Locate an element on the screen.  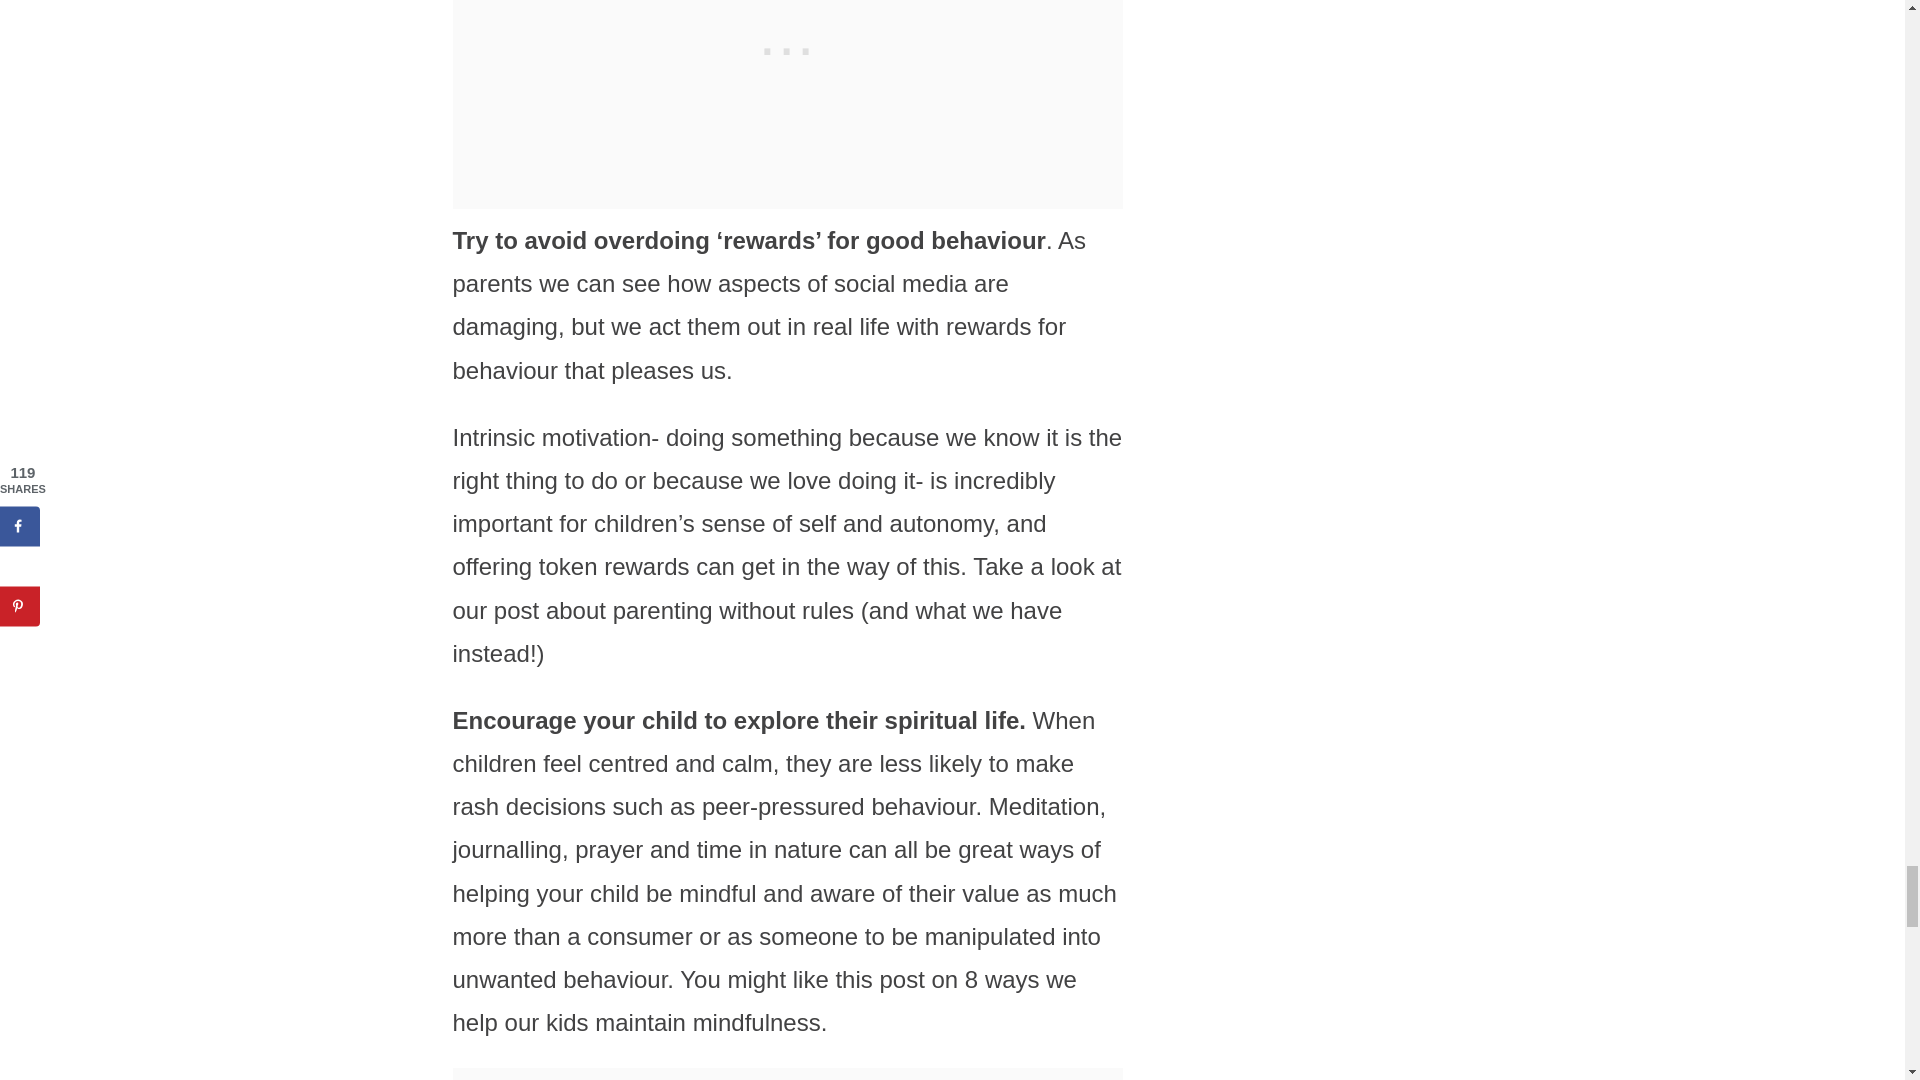
parenting without rules is located at coordinates (733, 610).